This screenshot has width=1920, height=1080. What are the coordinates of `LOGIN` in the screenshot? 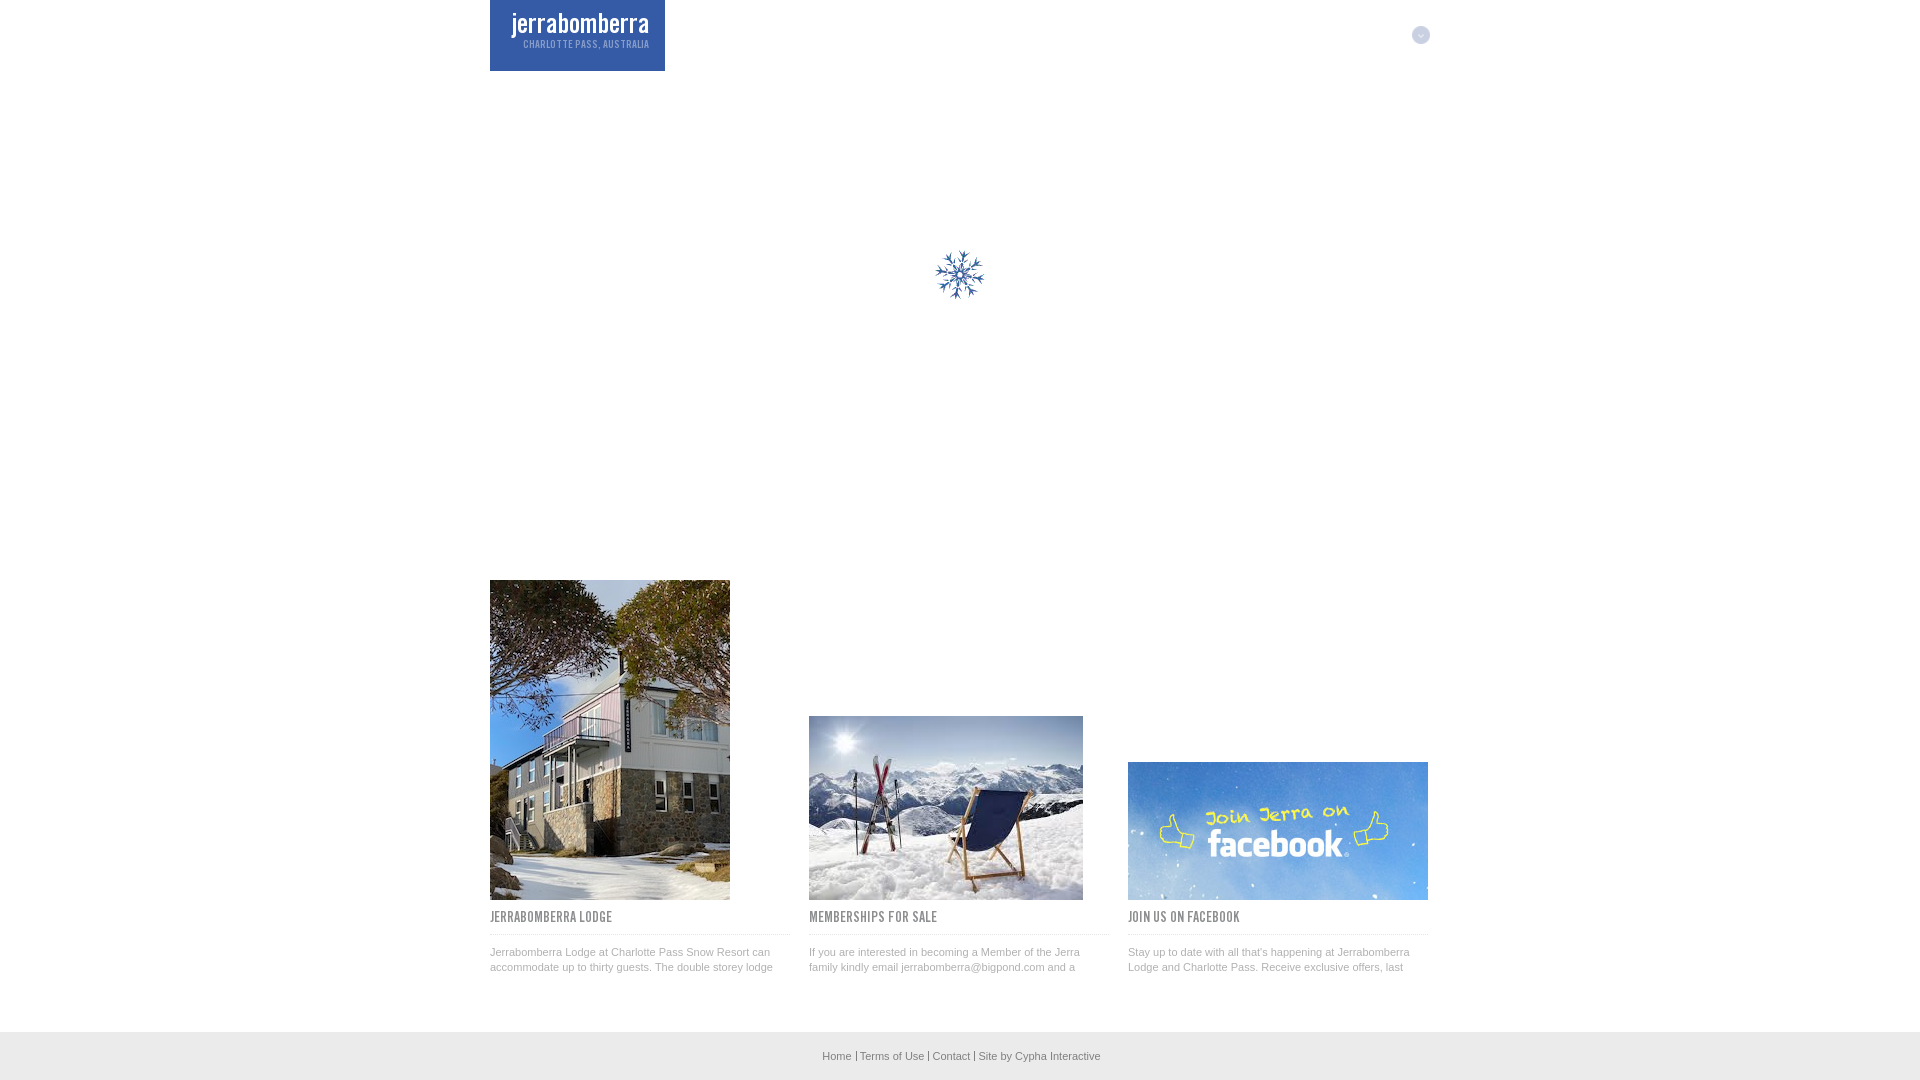 It's located at (1386, 34).